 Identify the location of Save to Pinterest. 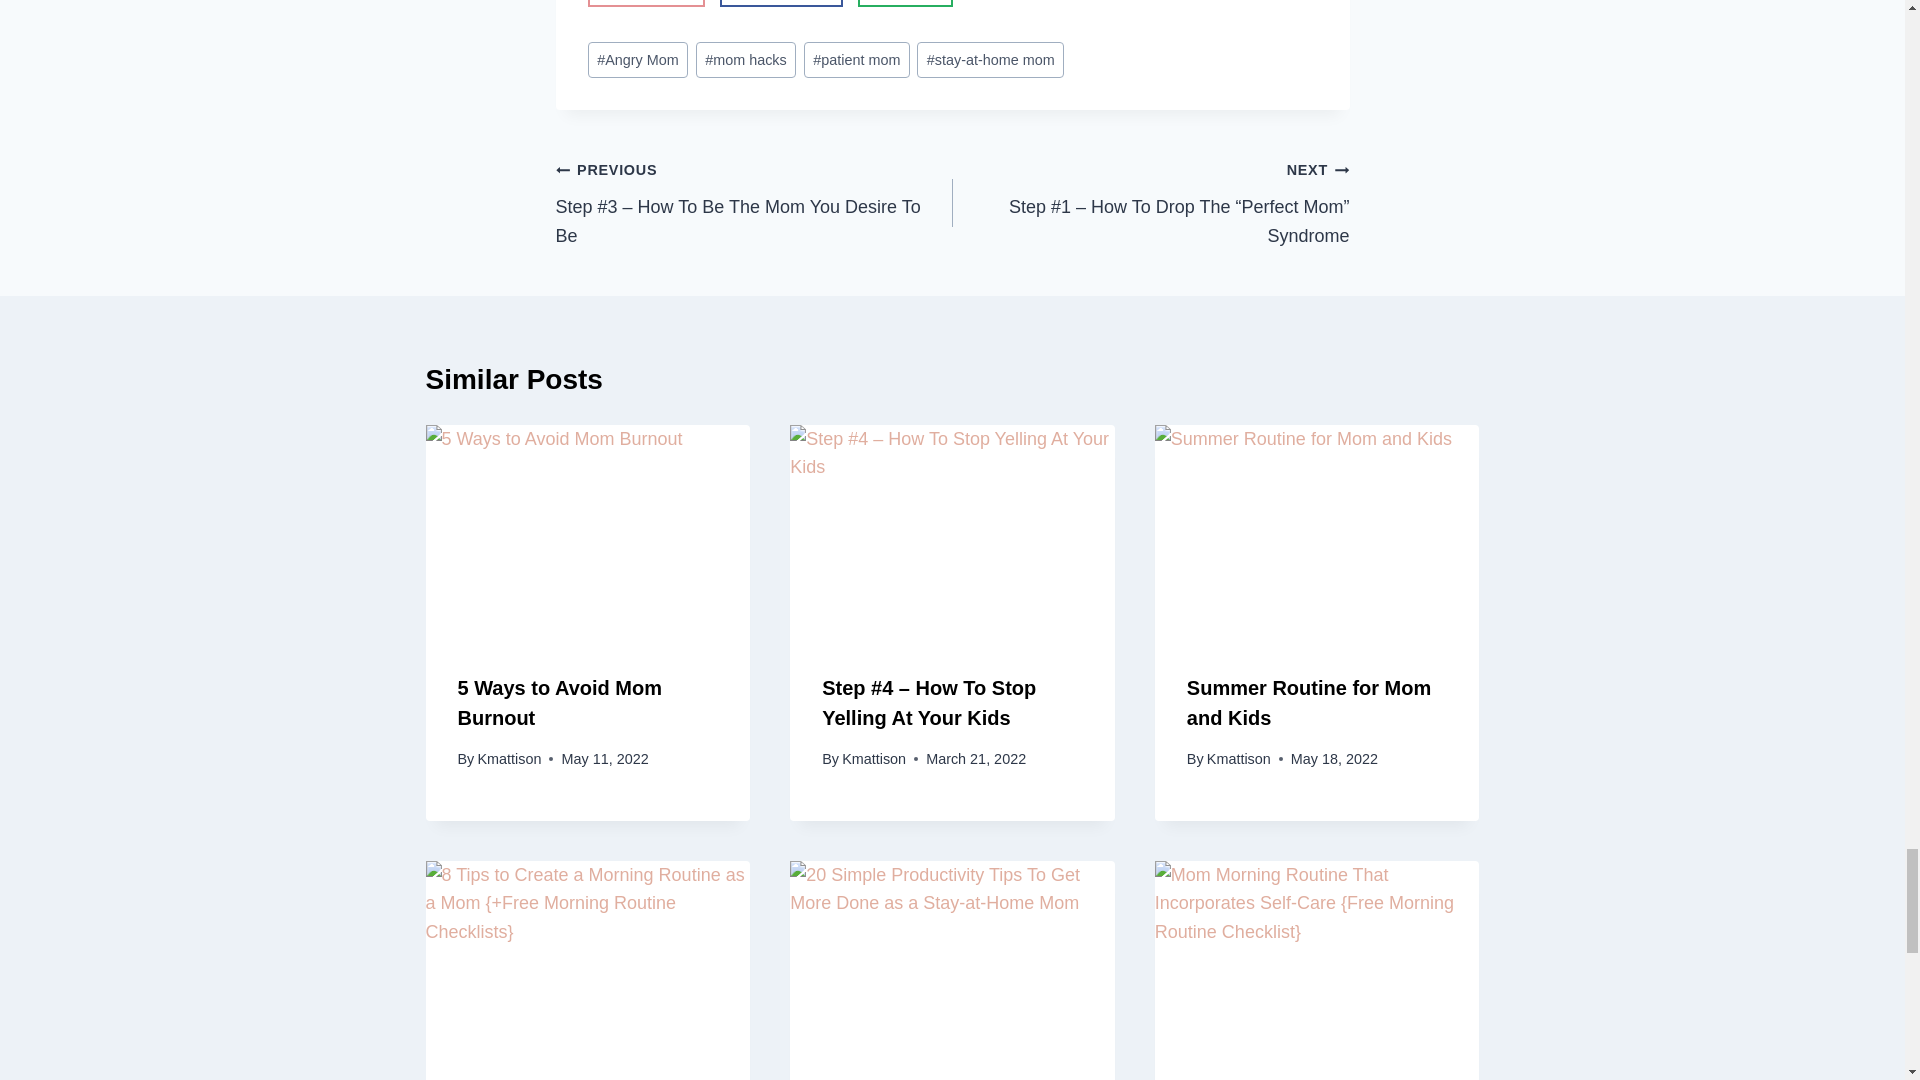
(646, 3).